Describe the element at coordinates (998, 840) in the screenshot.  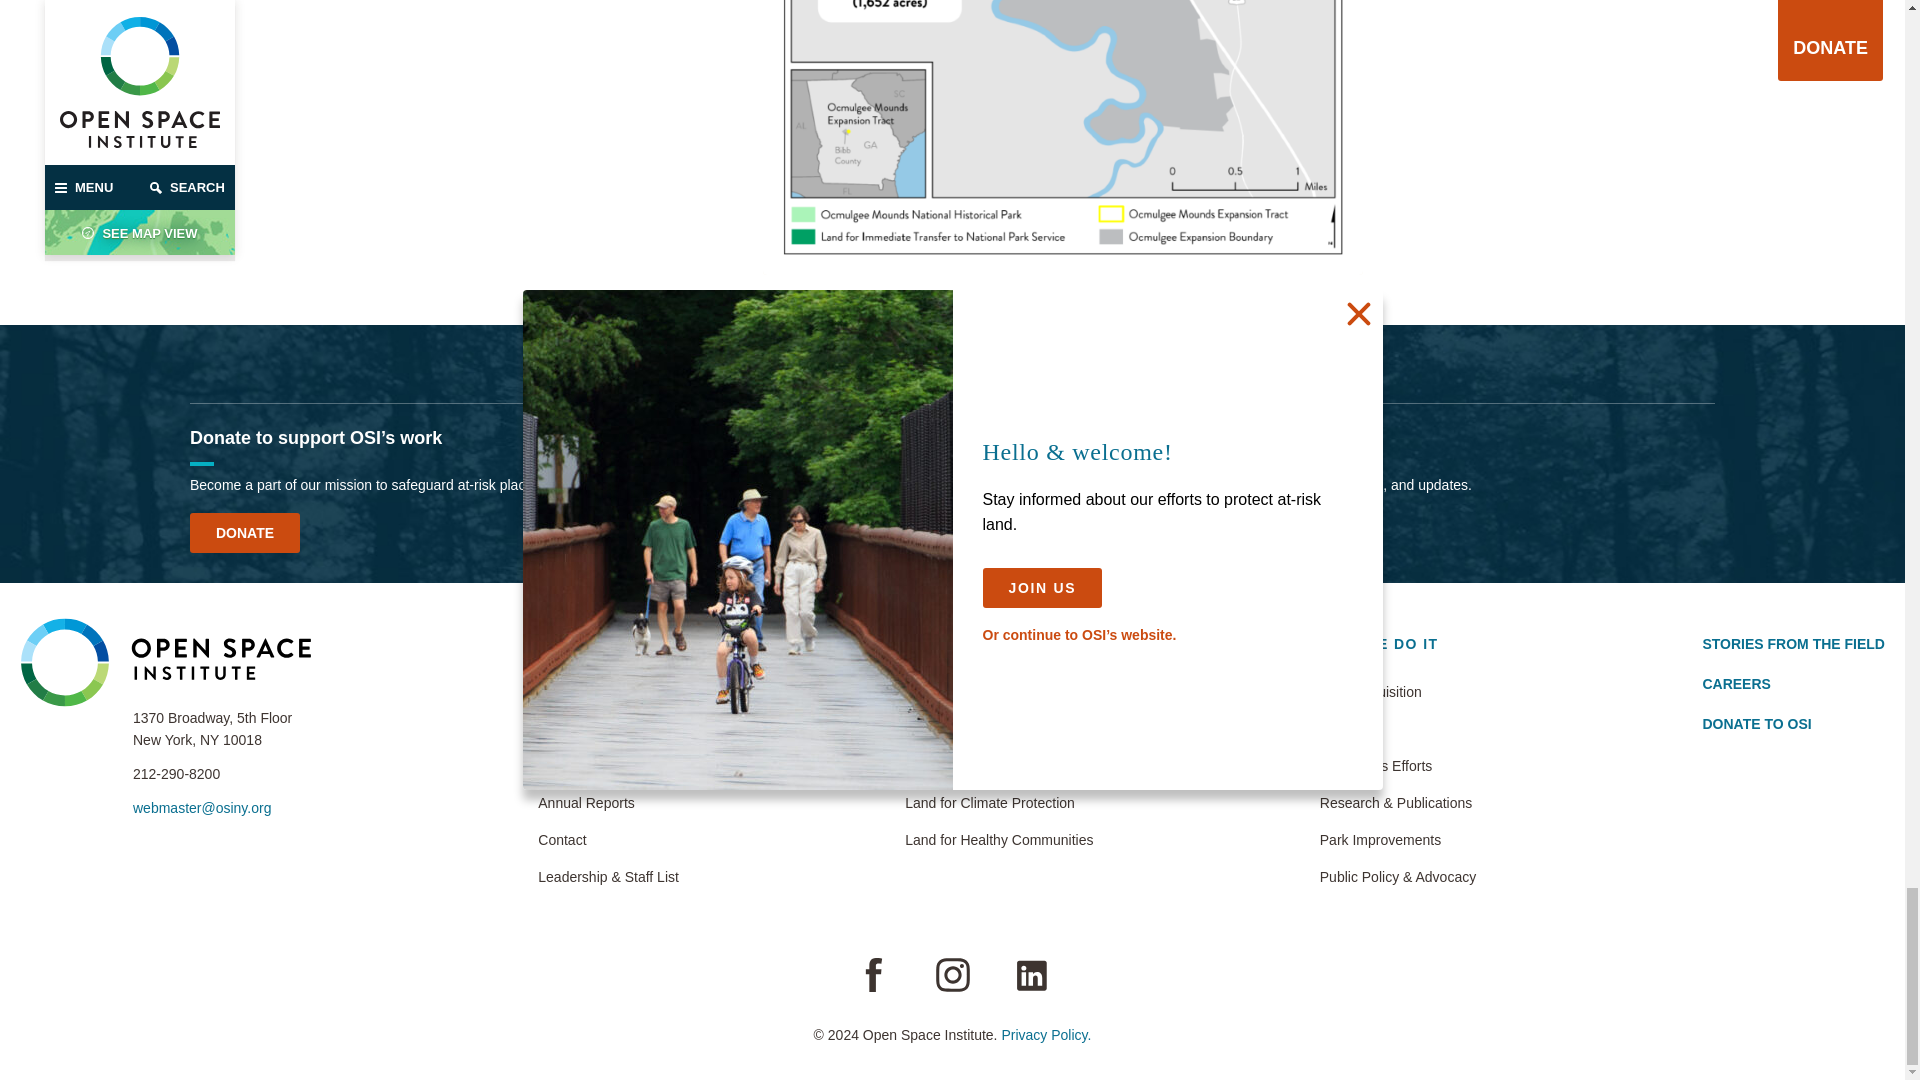
I see `Land for Healthy Communities` at that location.